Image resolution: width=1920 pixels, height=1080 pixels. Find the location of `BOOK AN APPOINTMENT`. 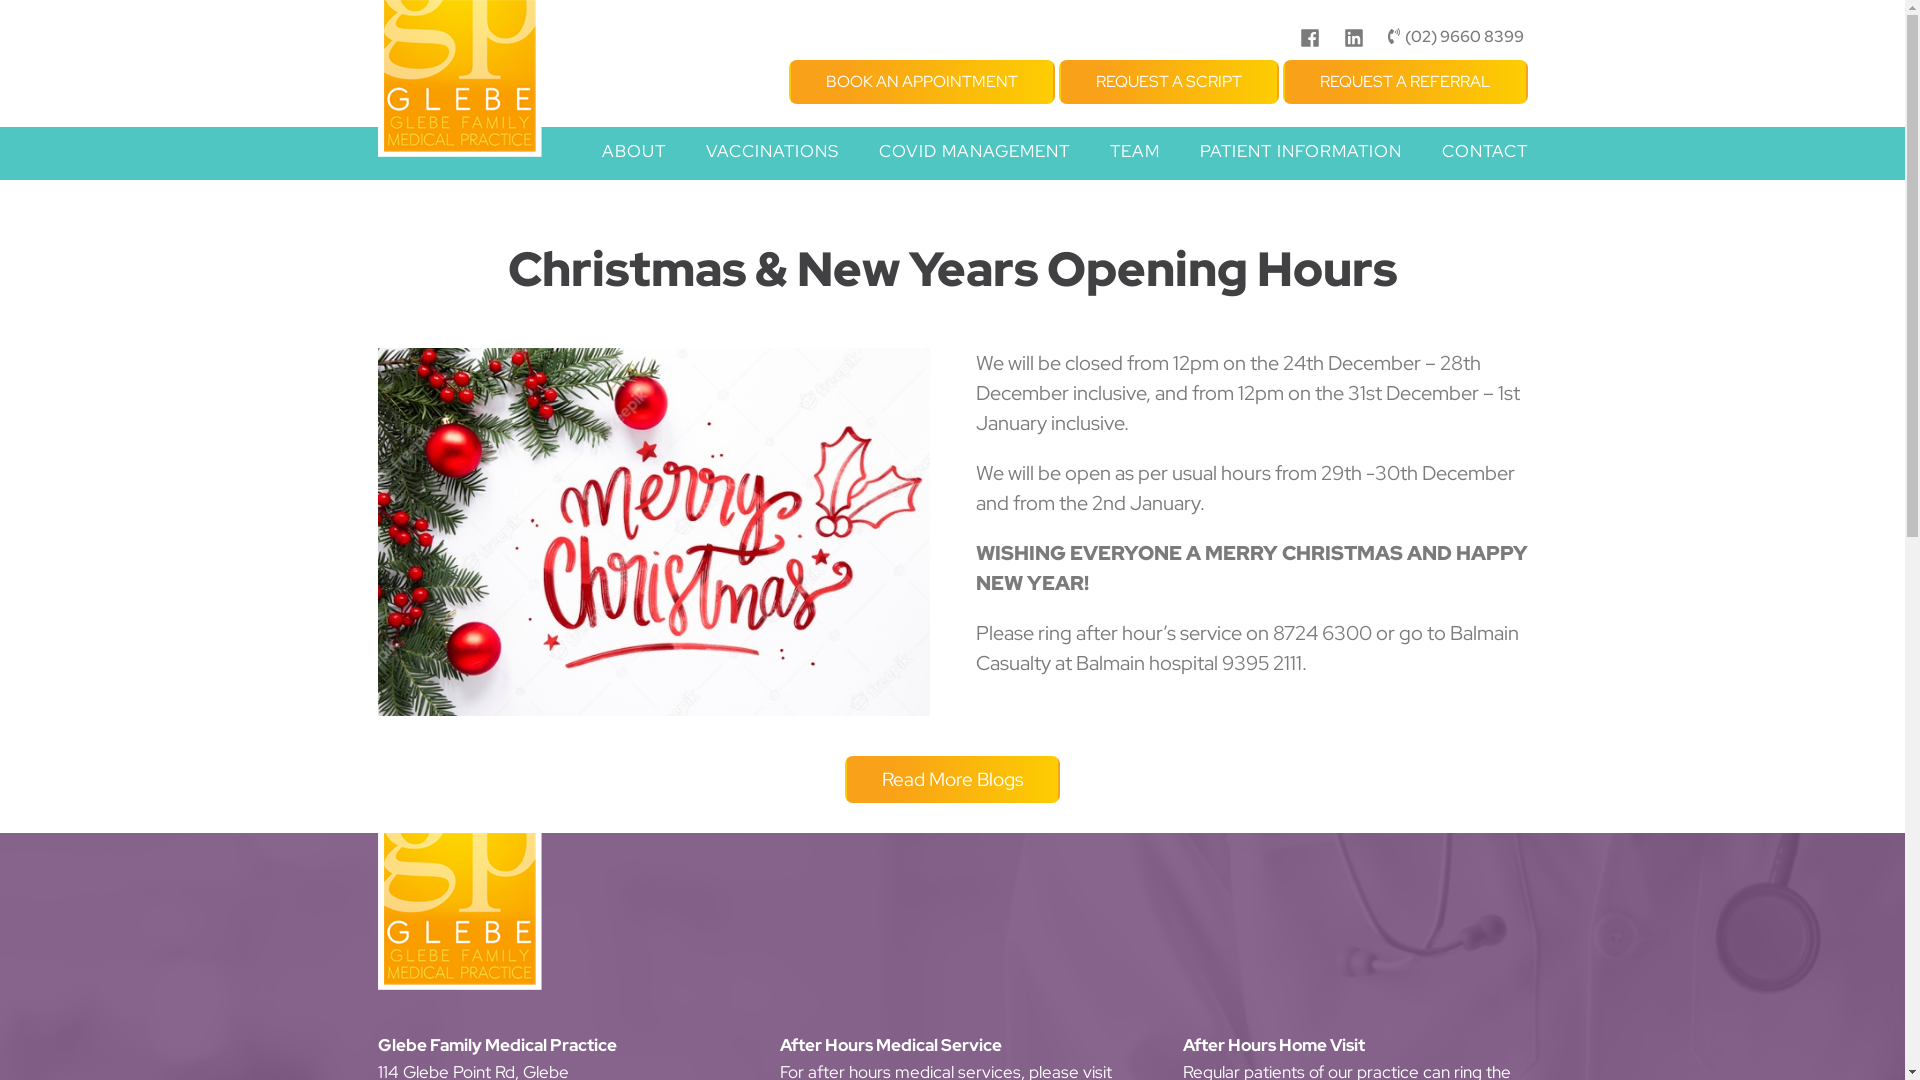

BOOK AN APPOINTMENT is located at coordinates (921, 82).